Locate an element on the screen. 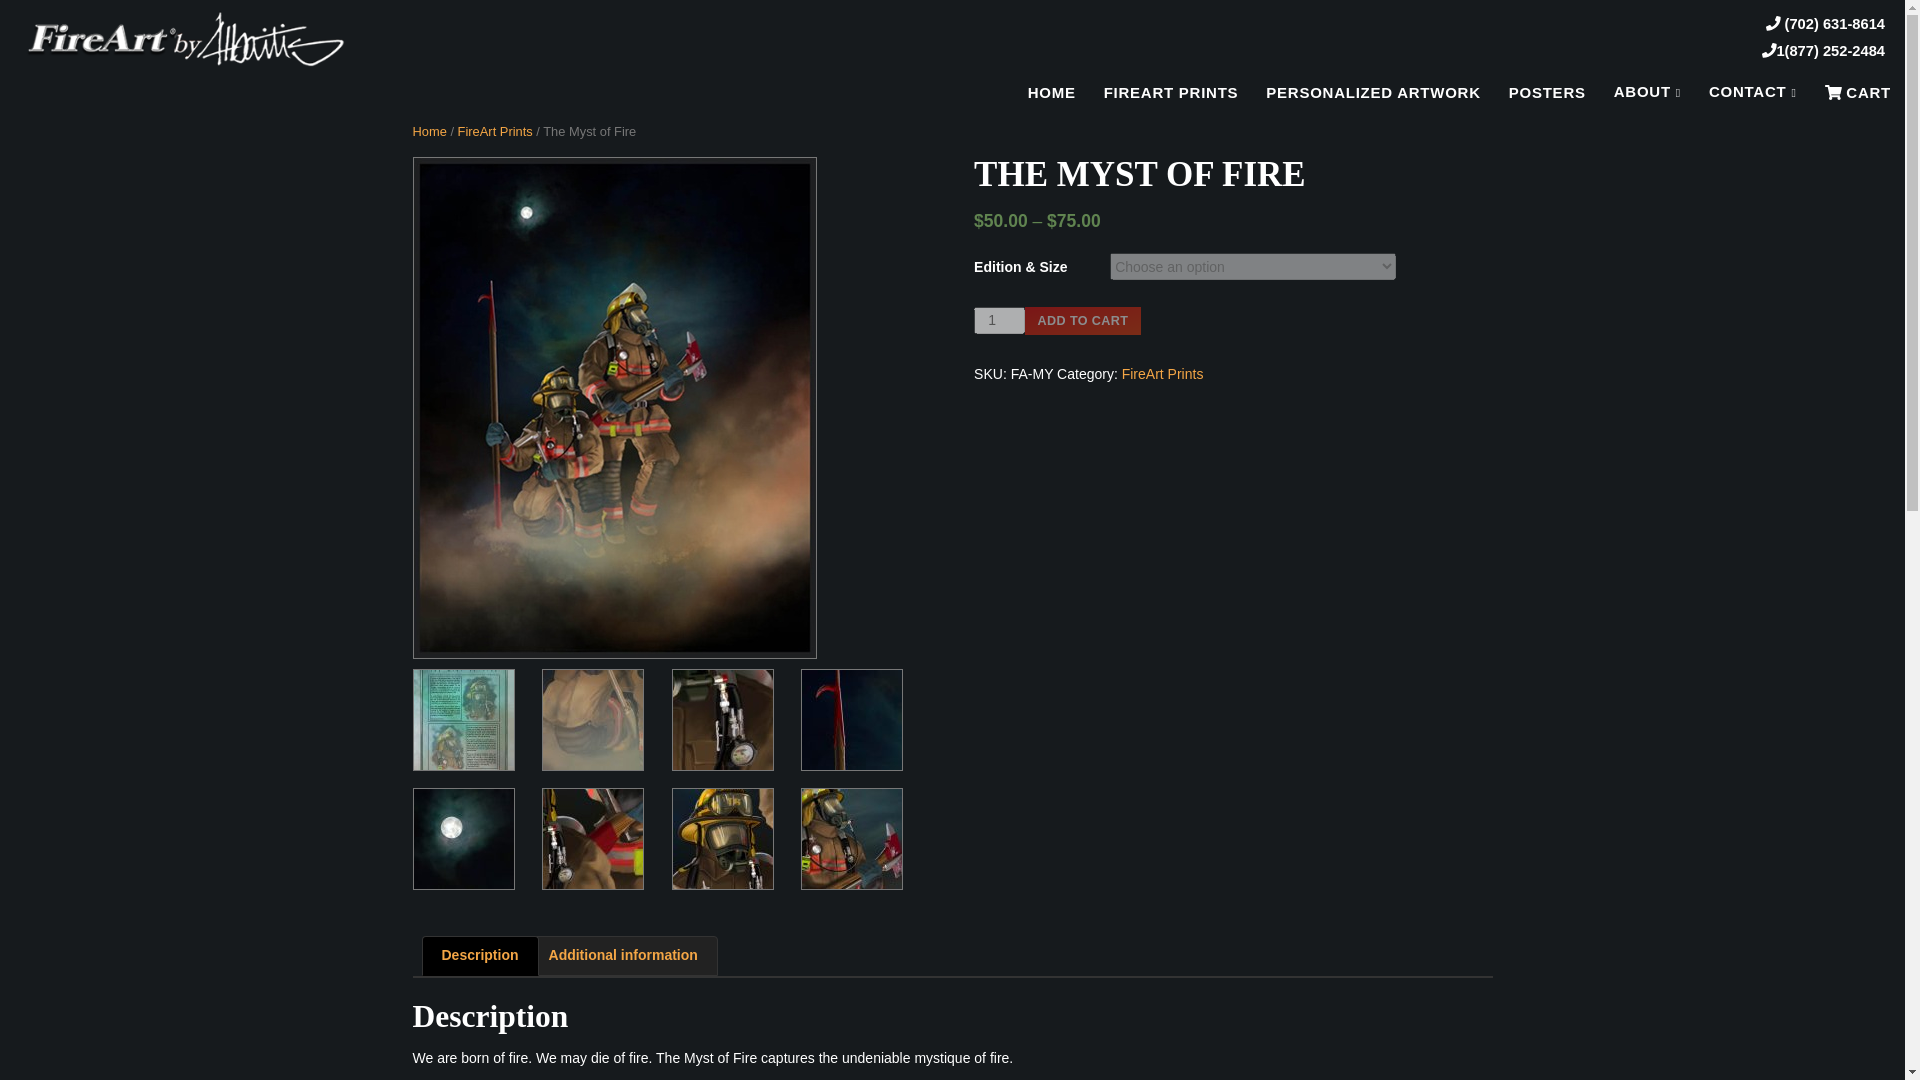  ADD TO CART is located at coordinates (1082, 320).